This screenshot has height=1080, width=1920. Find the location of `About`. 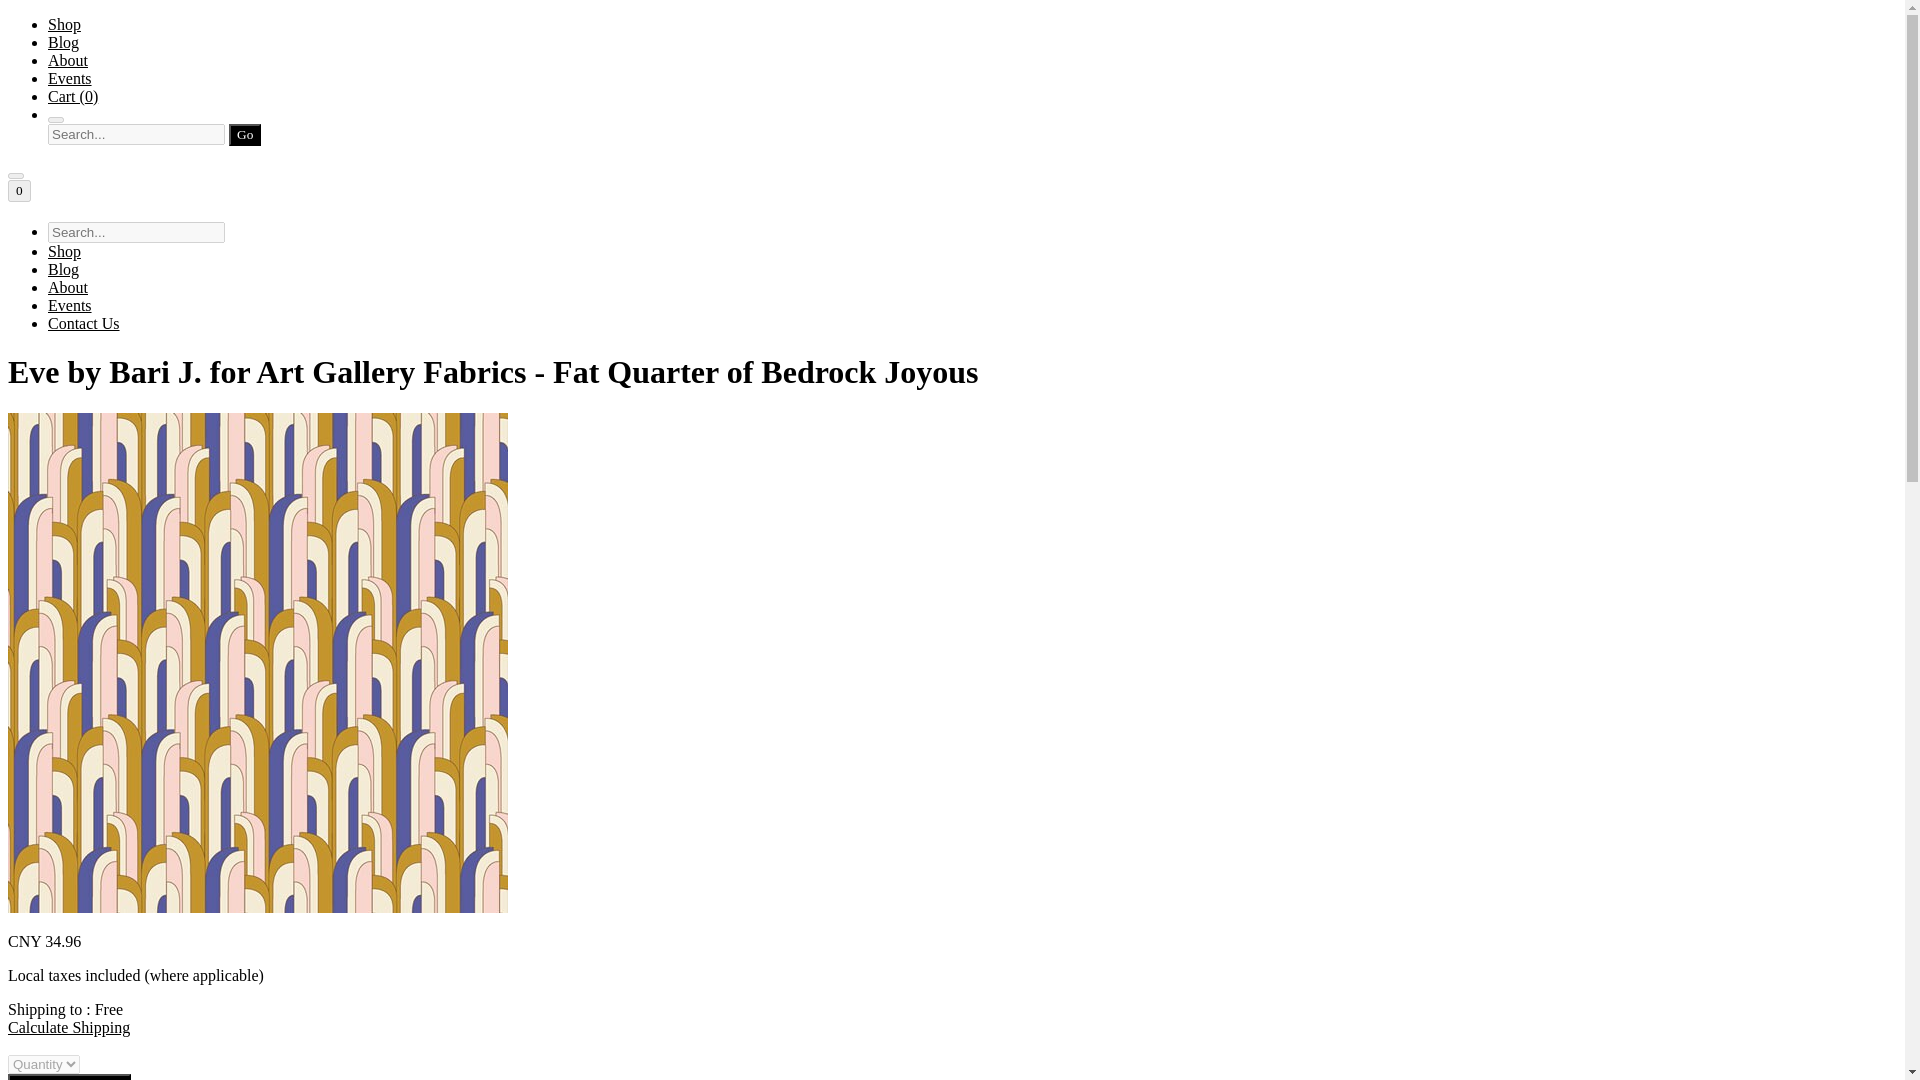

About is located at coordinates (68, 60).